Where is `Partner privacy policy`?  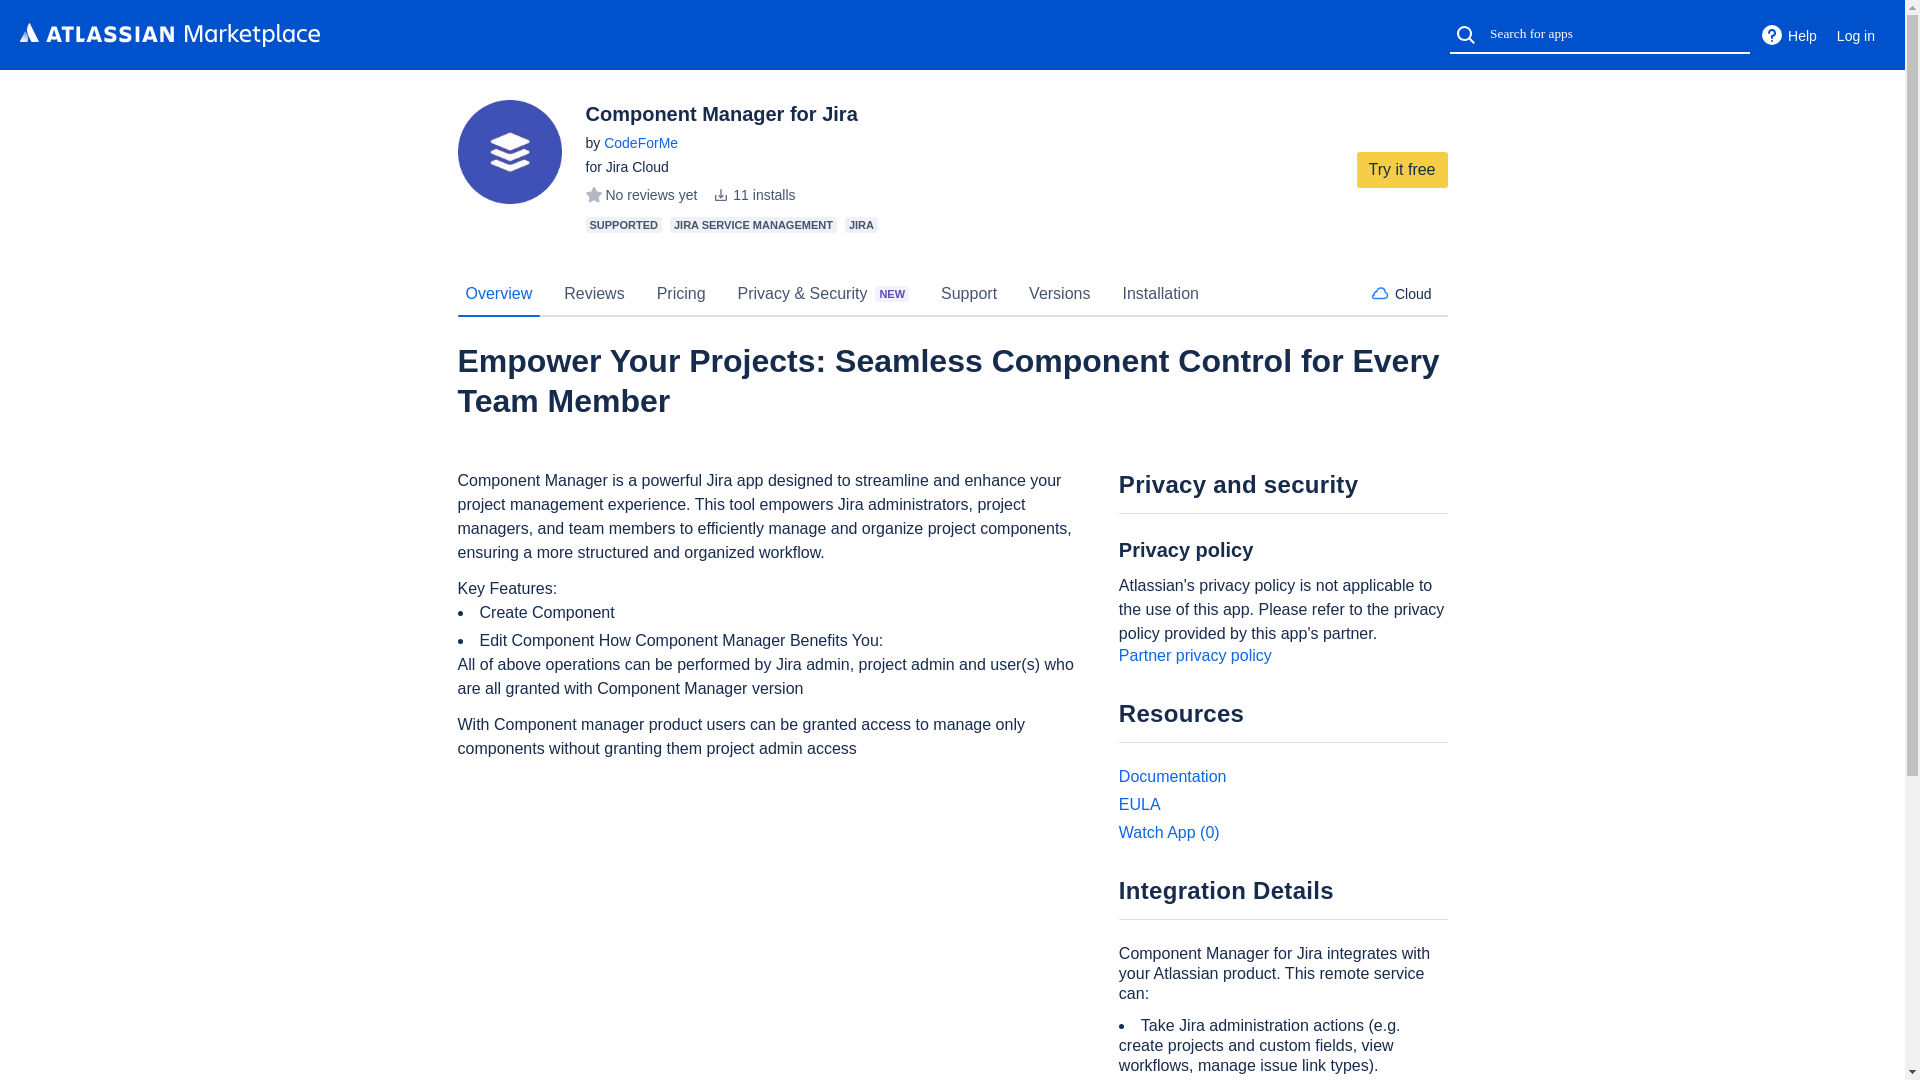 Partner privacy policy is located at coordinates (1195, 655).